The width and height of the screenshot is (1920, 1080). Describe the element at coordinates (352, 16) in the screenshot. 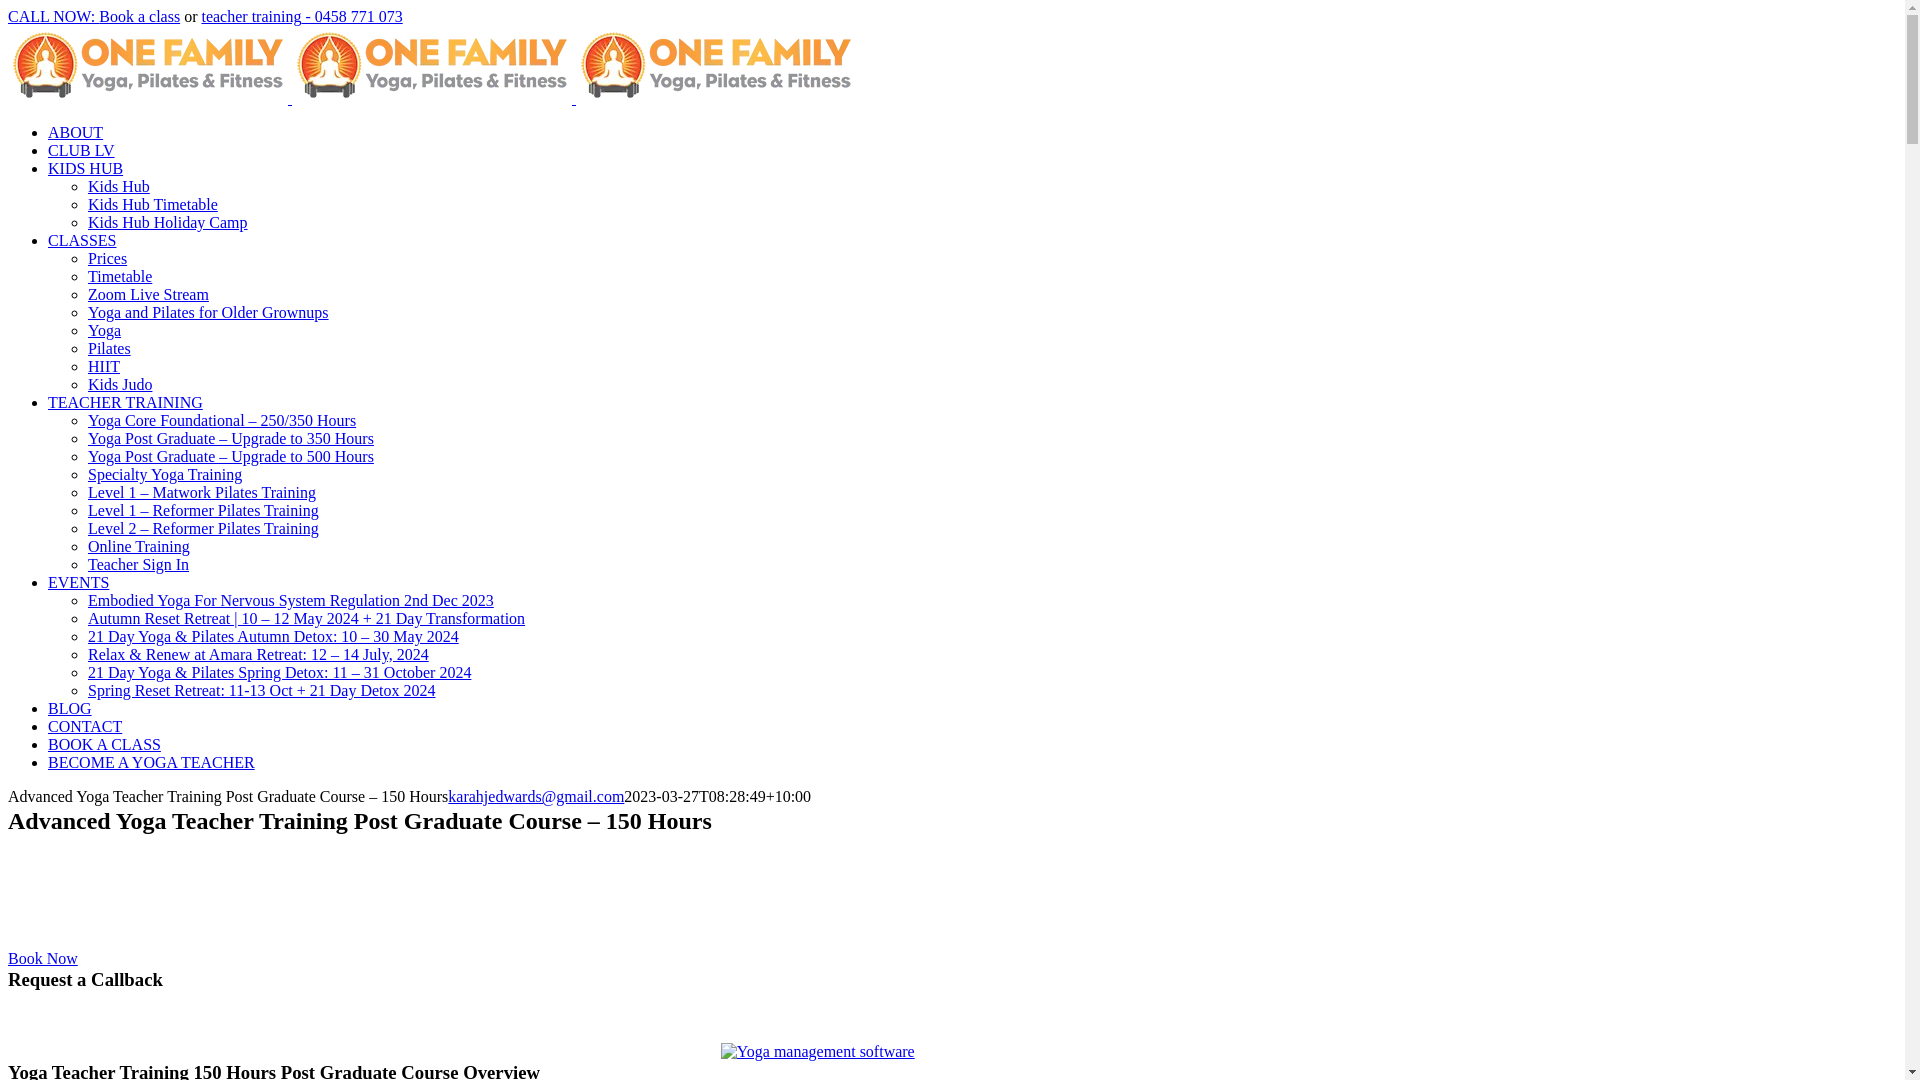

I see `- 0458 771 073` at that location.